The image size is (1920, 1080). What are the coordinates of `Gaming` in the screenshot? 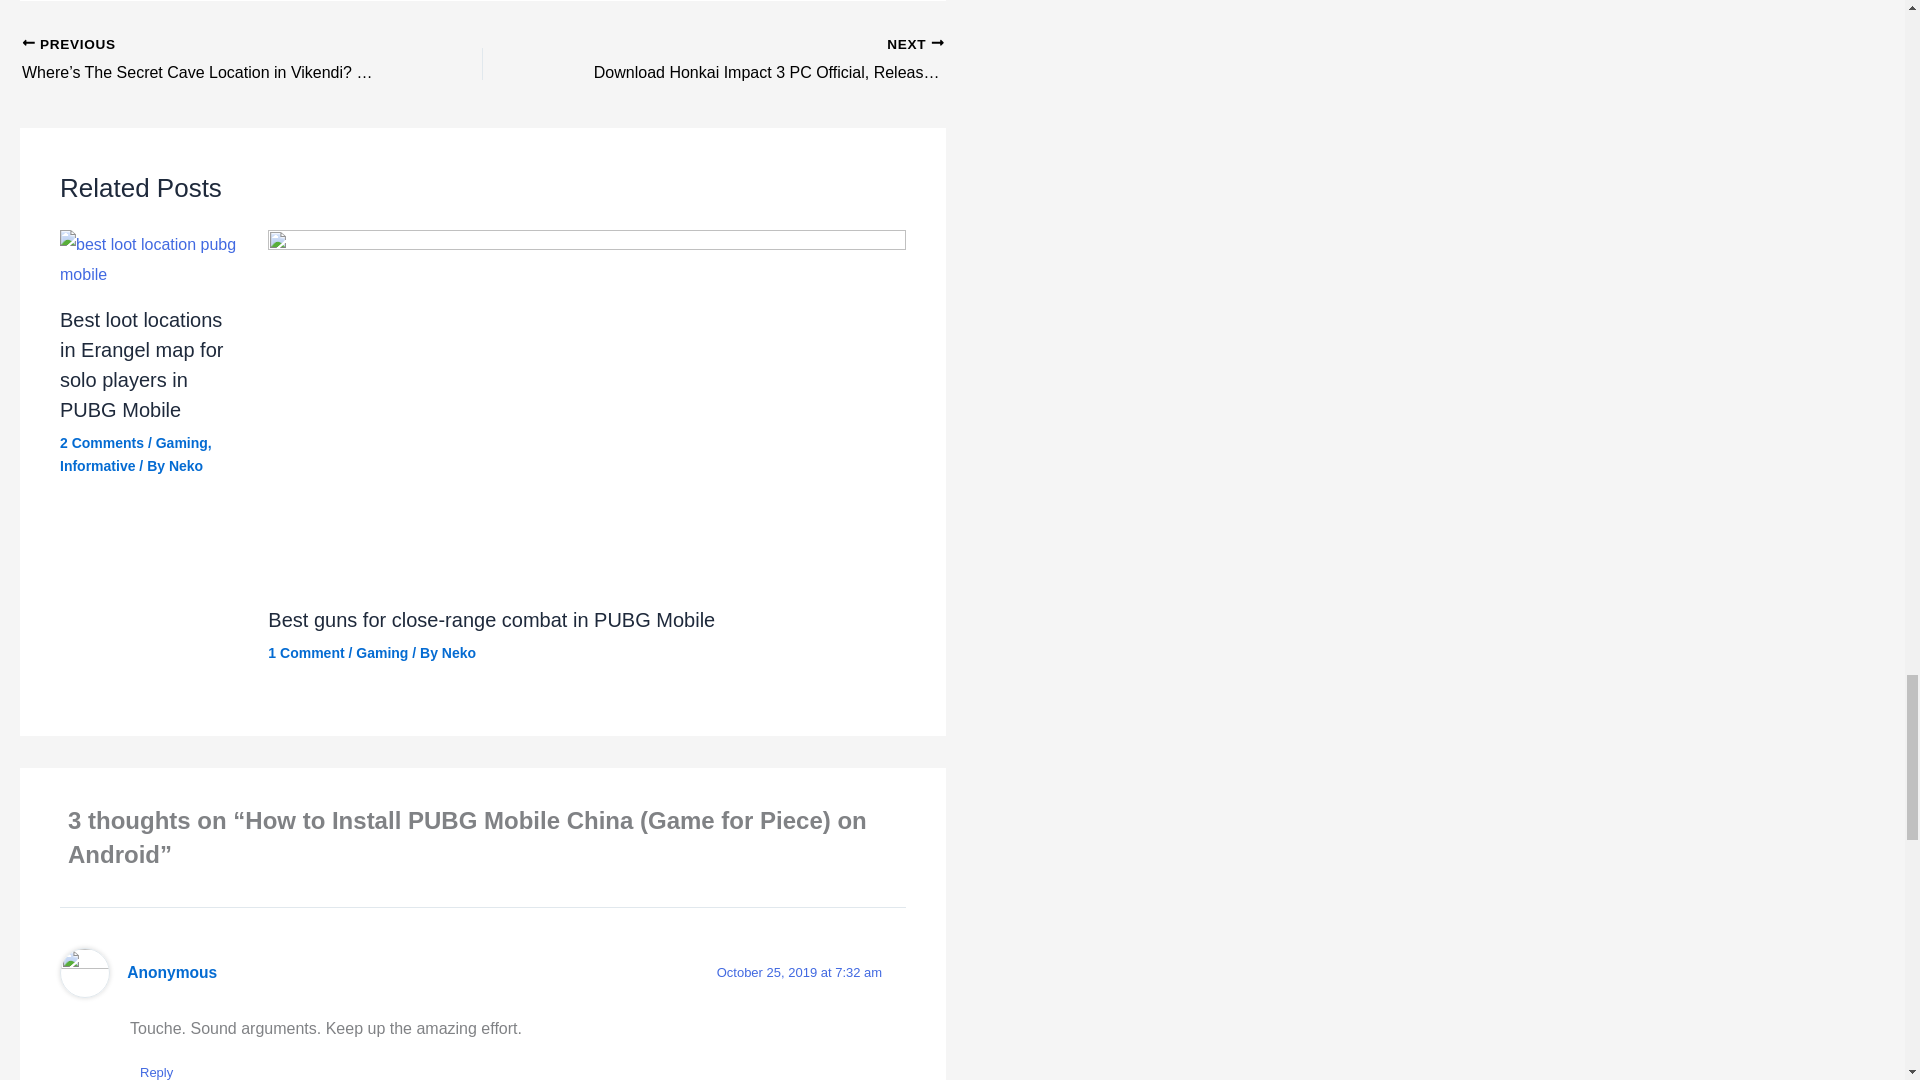 It's located at (181, 443).